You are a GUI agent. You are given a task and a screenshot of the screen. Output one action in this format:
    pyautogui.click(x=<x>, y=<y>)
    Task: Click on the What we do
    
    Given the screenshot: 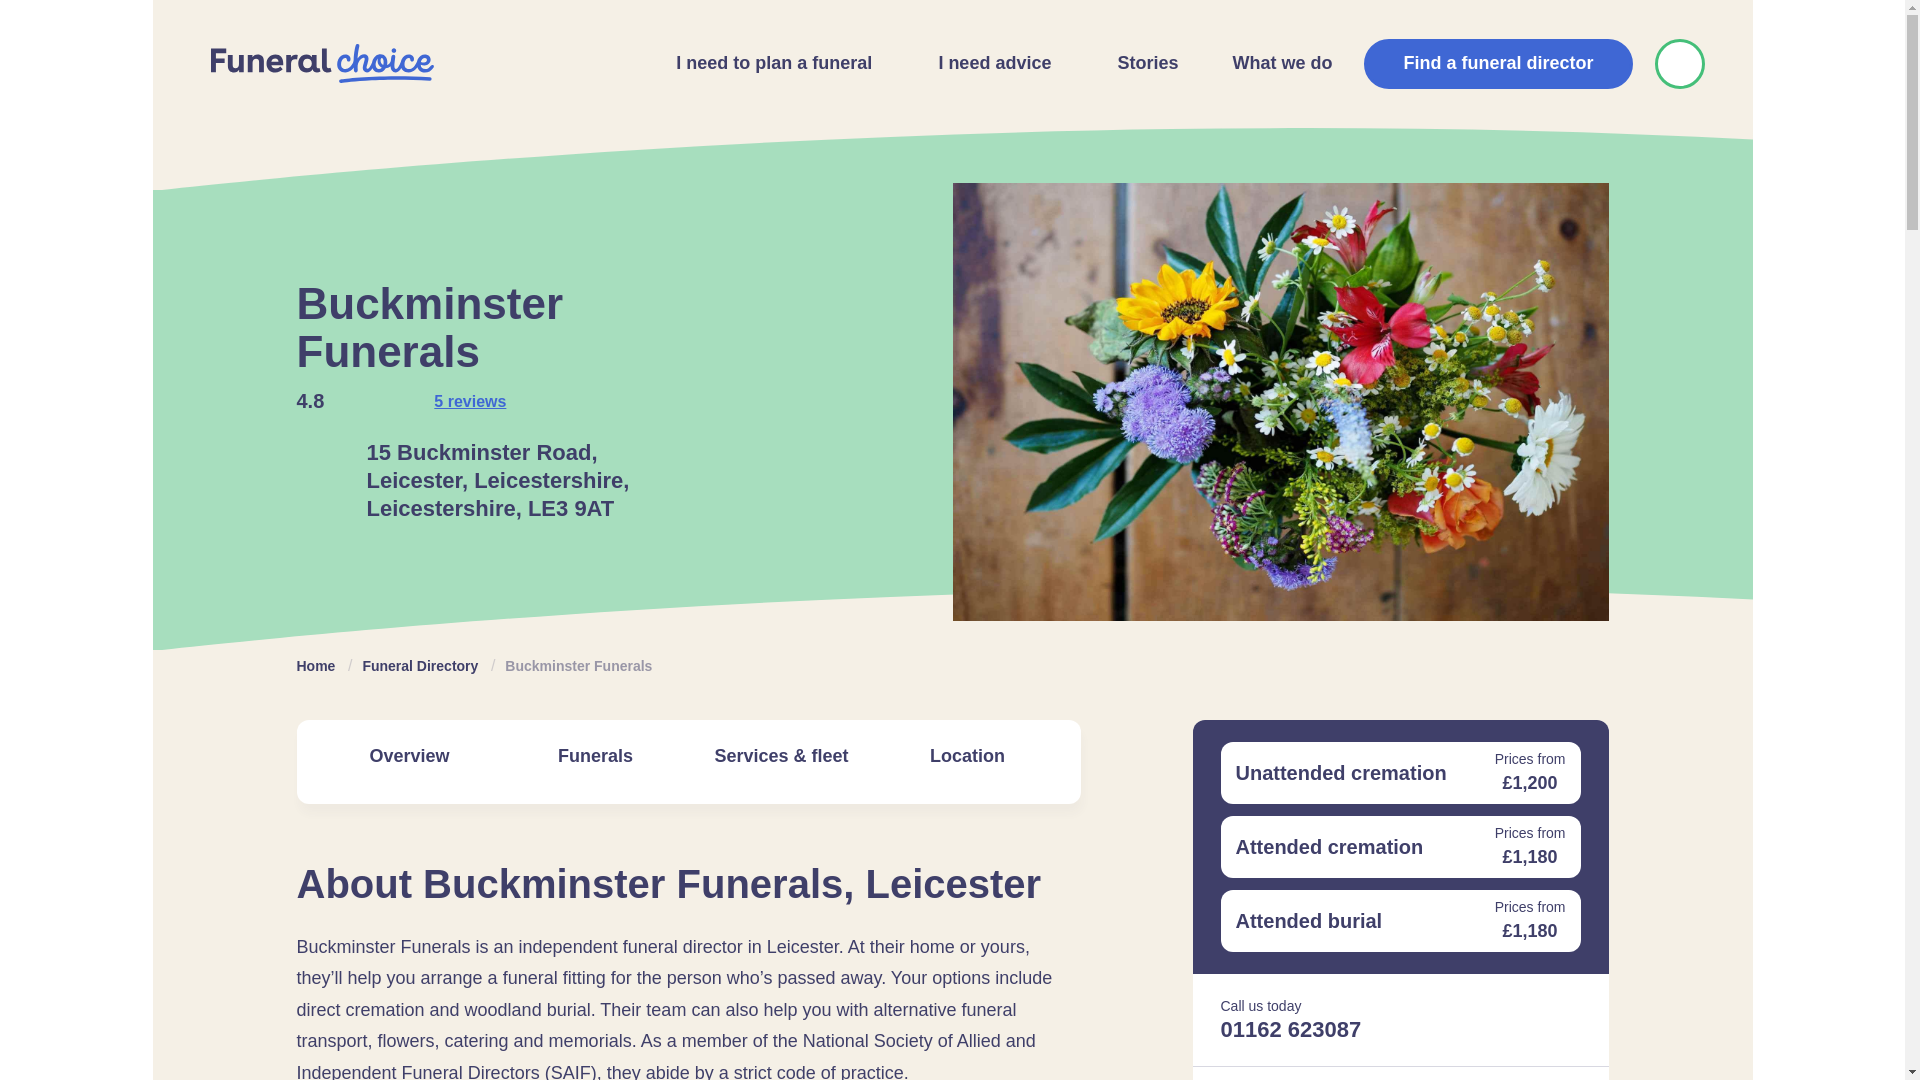 What is the action you would take?
    pyautogui.click(x=1276, y=64)
    